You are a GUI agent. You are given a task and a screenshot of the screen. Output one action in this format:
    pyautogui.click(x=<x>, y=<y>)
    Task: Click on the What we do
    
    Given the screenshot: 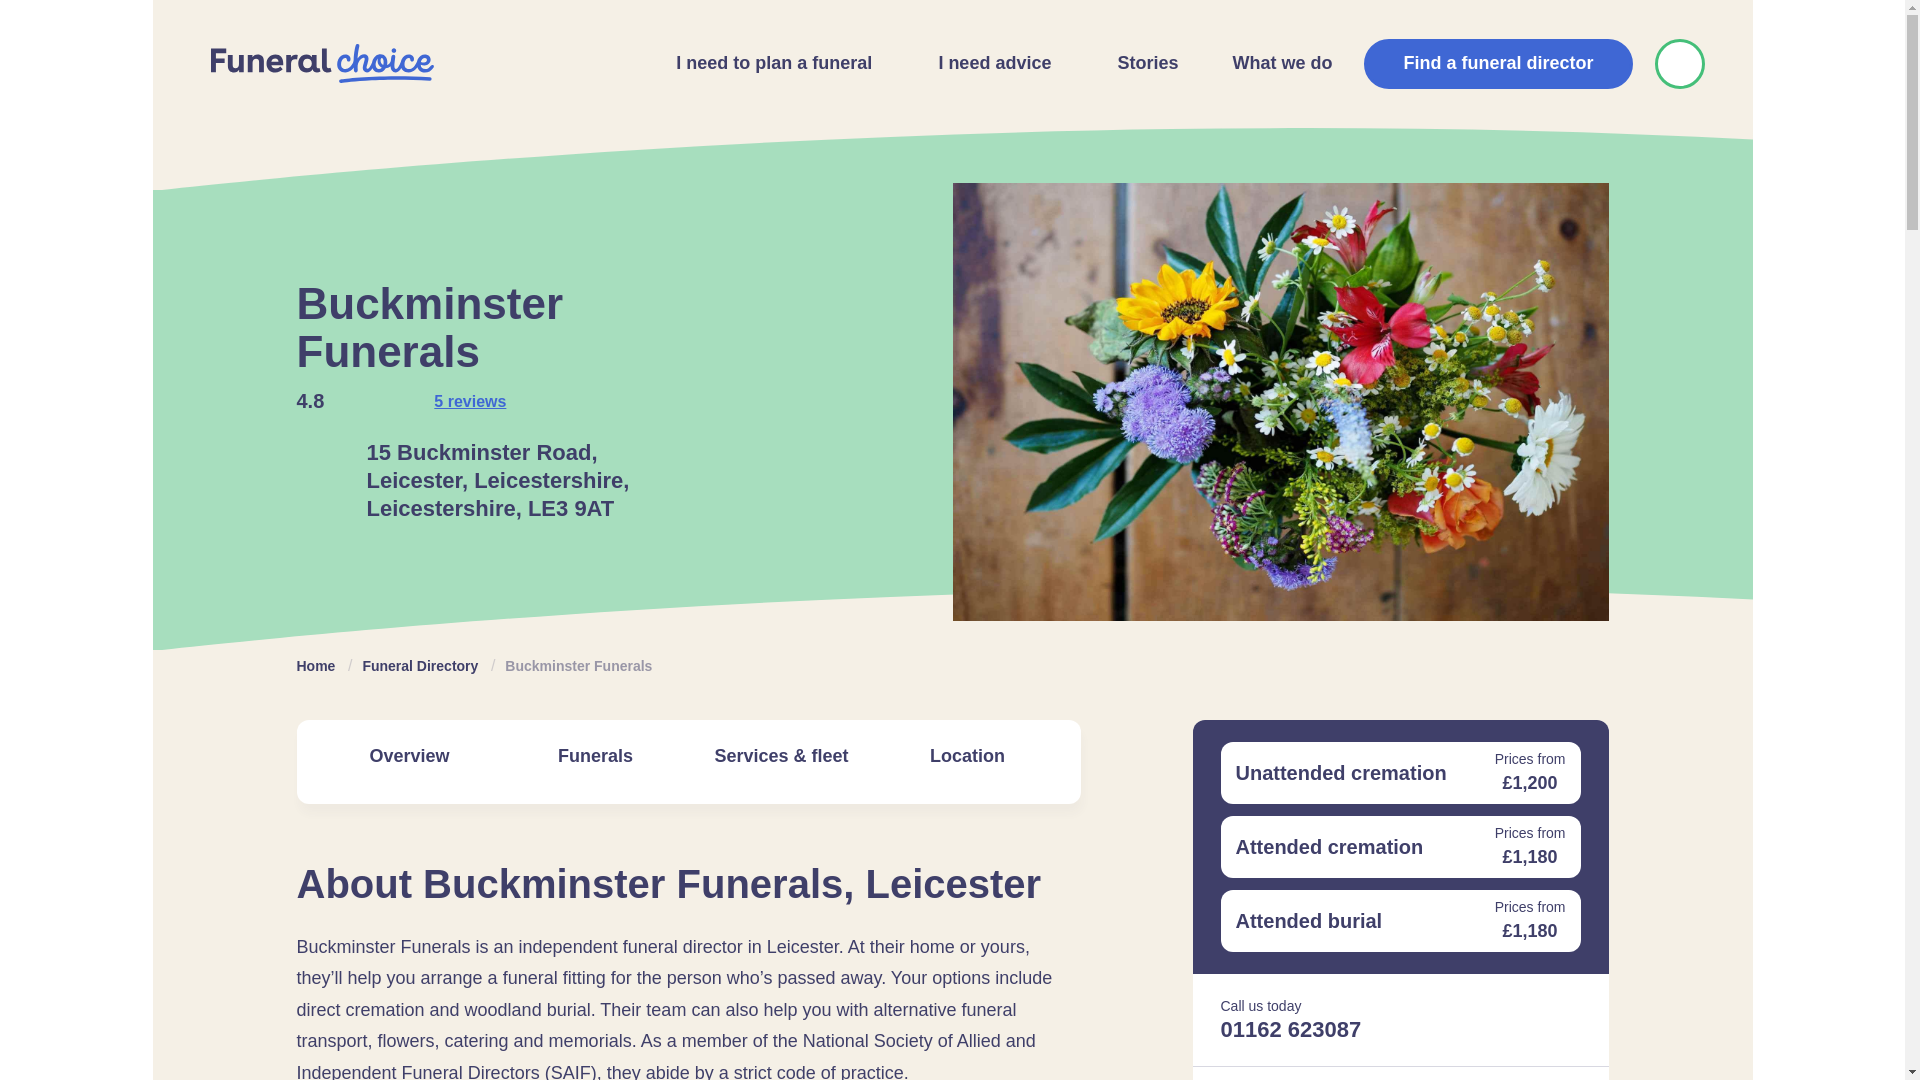 What is the action you would take?
    pyautogui.click(x=1276, y=64)
    